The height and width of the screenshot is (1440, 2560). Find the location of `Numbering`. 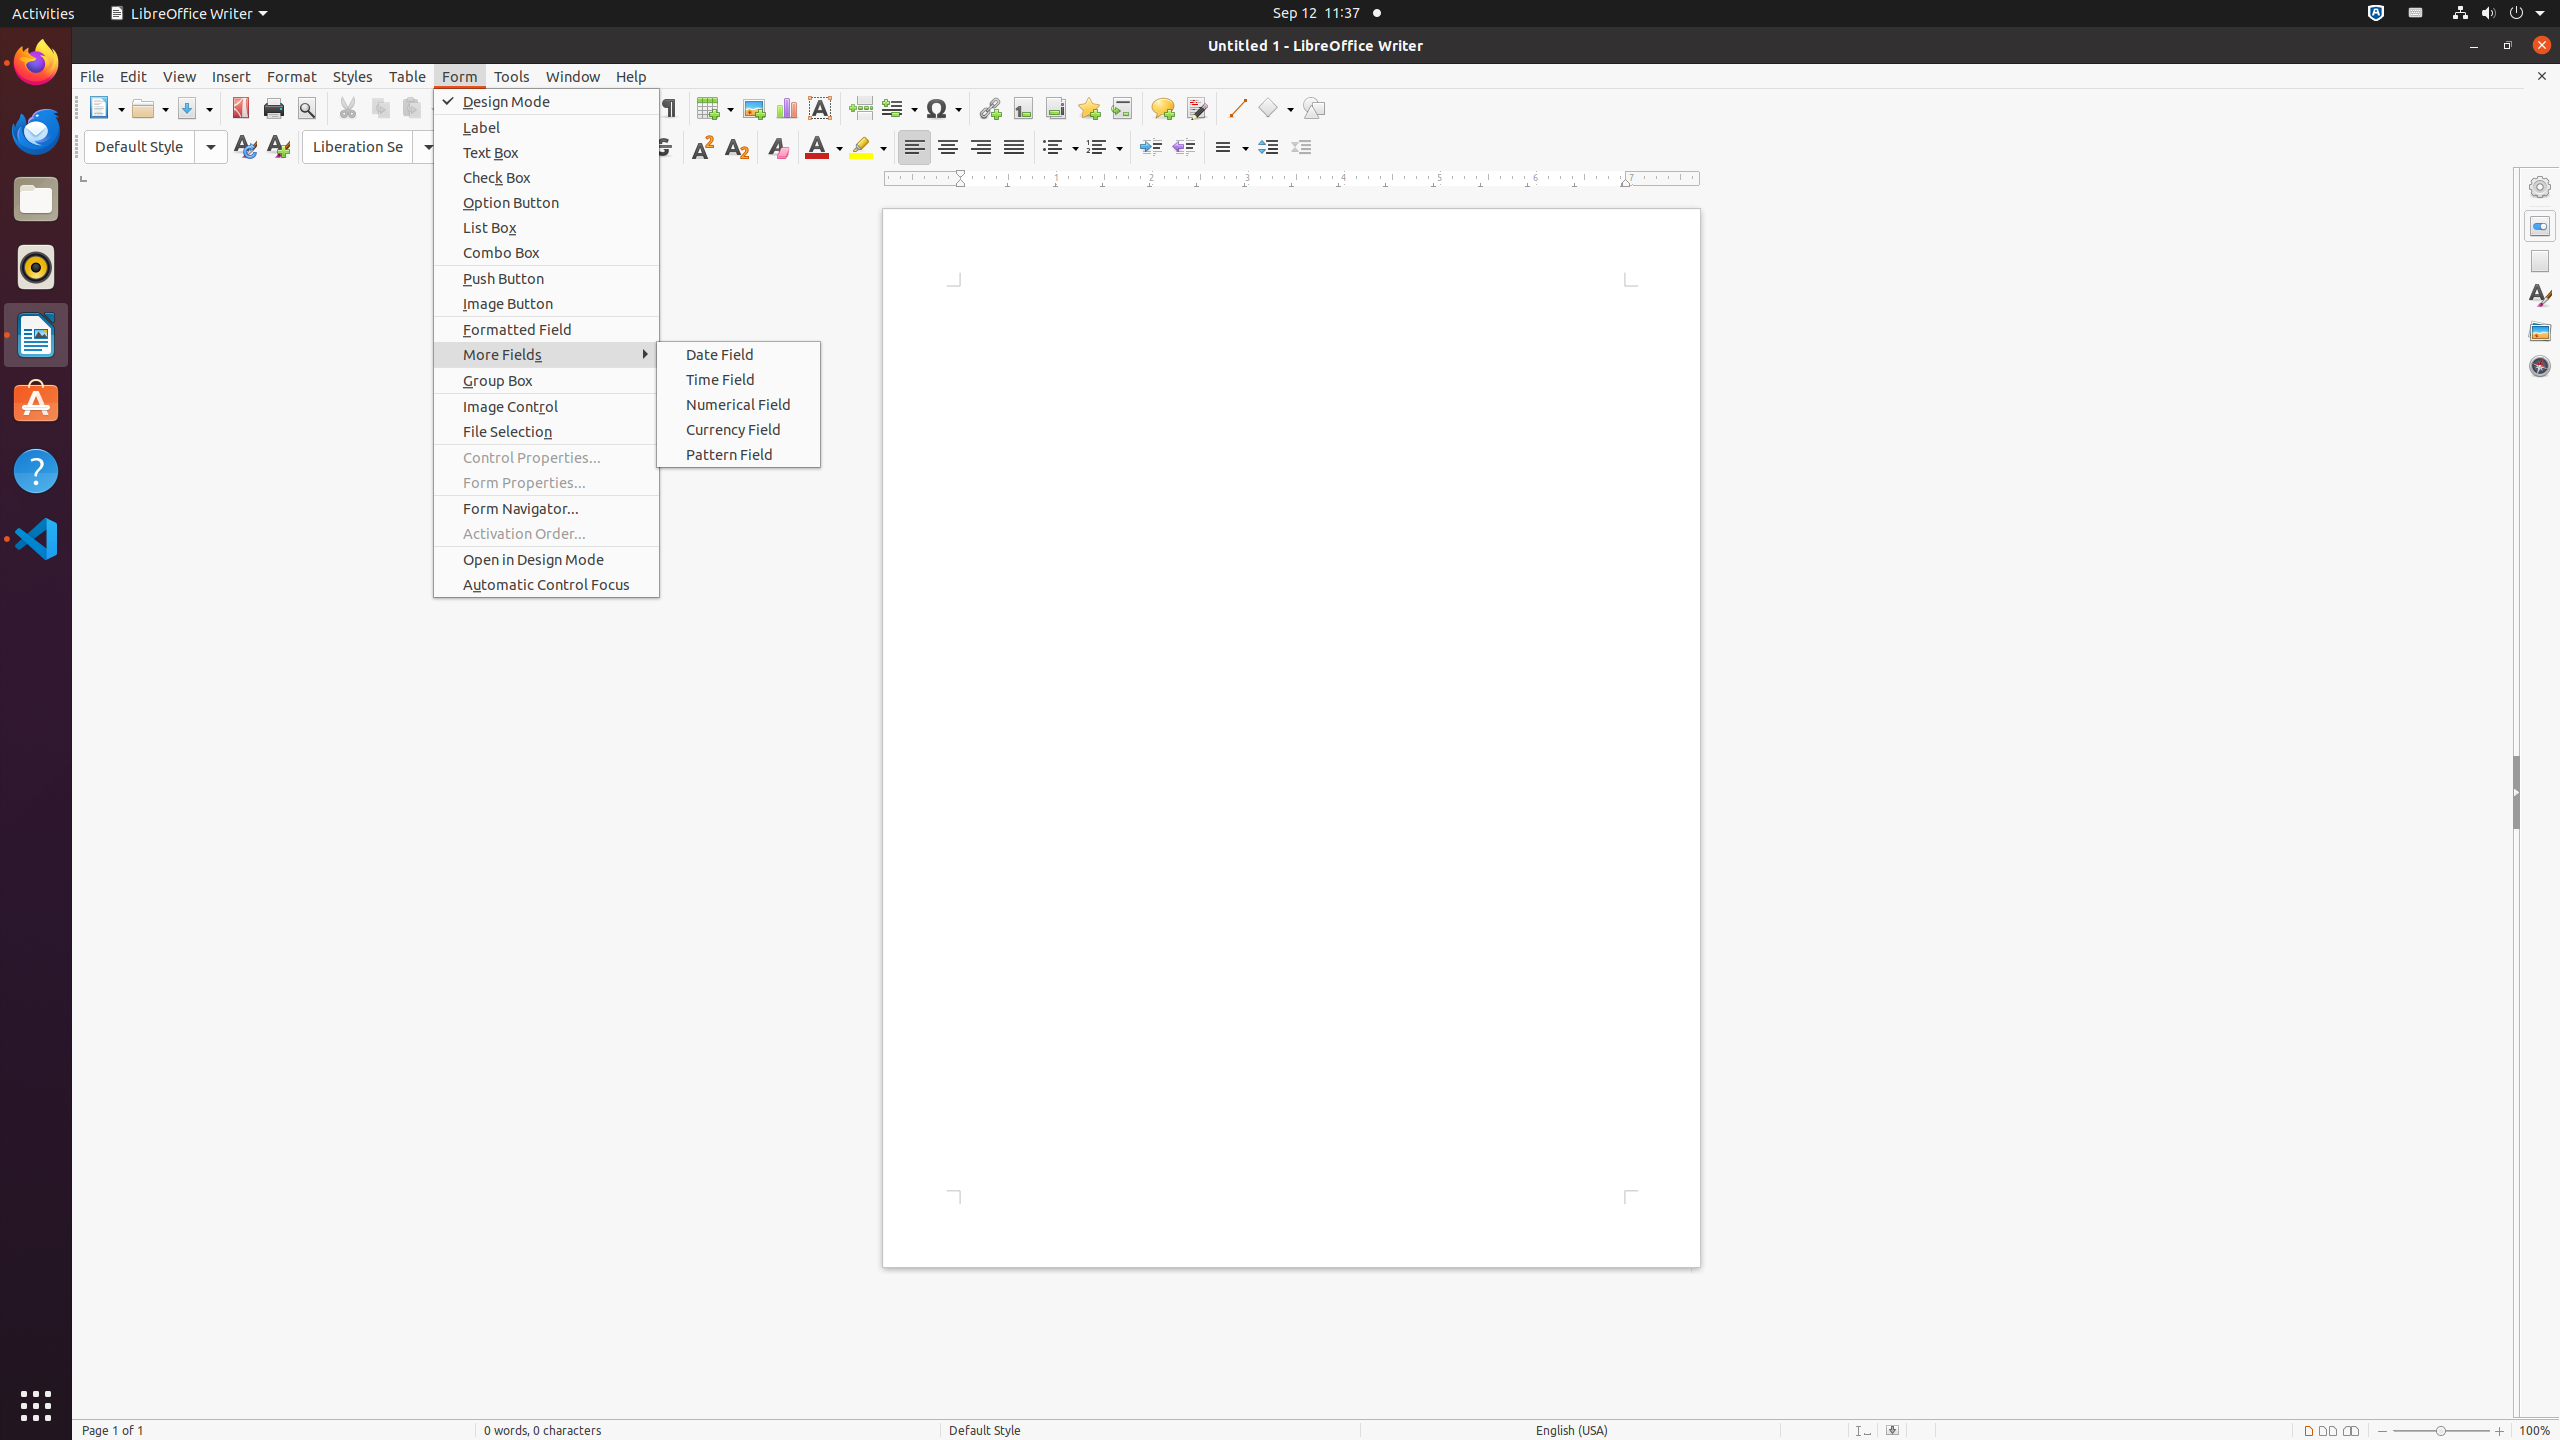

Numbering is located at coordinates (1104, 148).